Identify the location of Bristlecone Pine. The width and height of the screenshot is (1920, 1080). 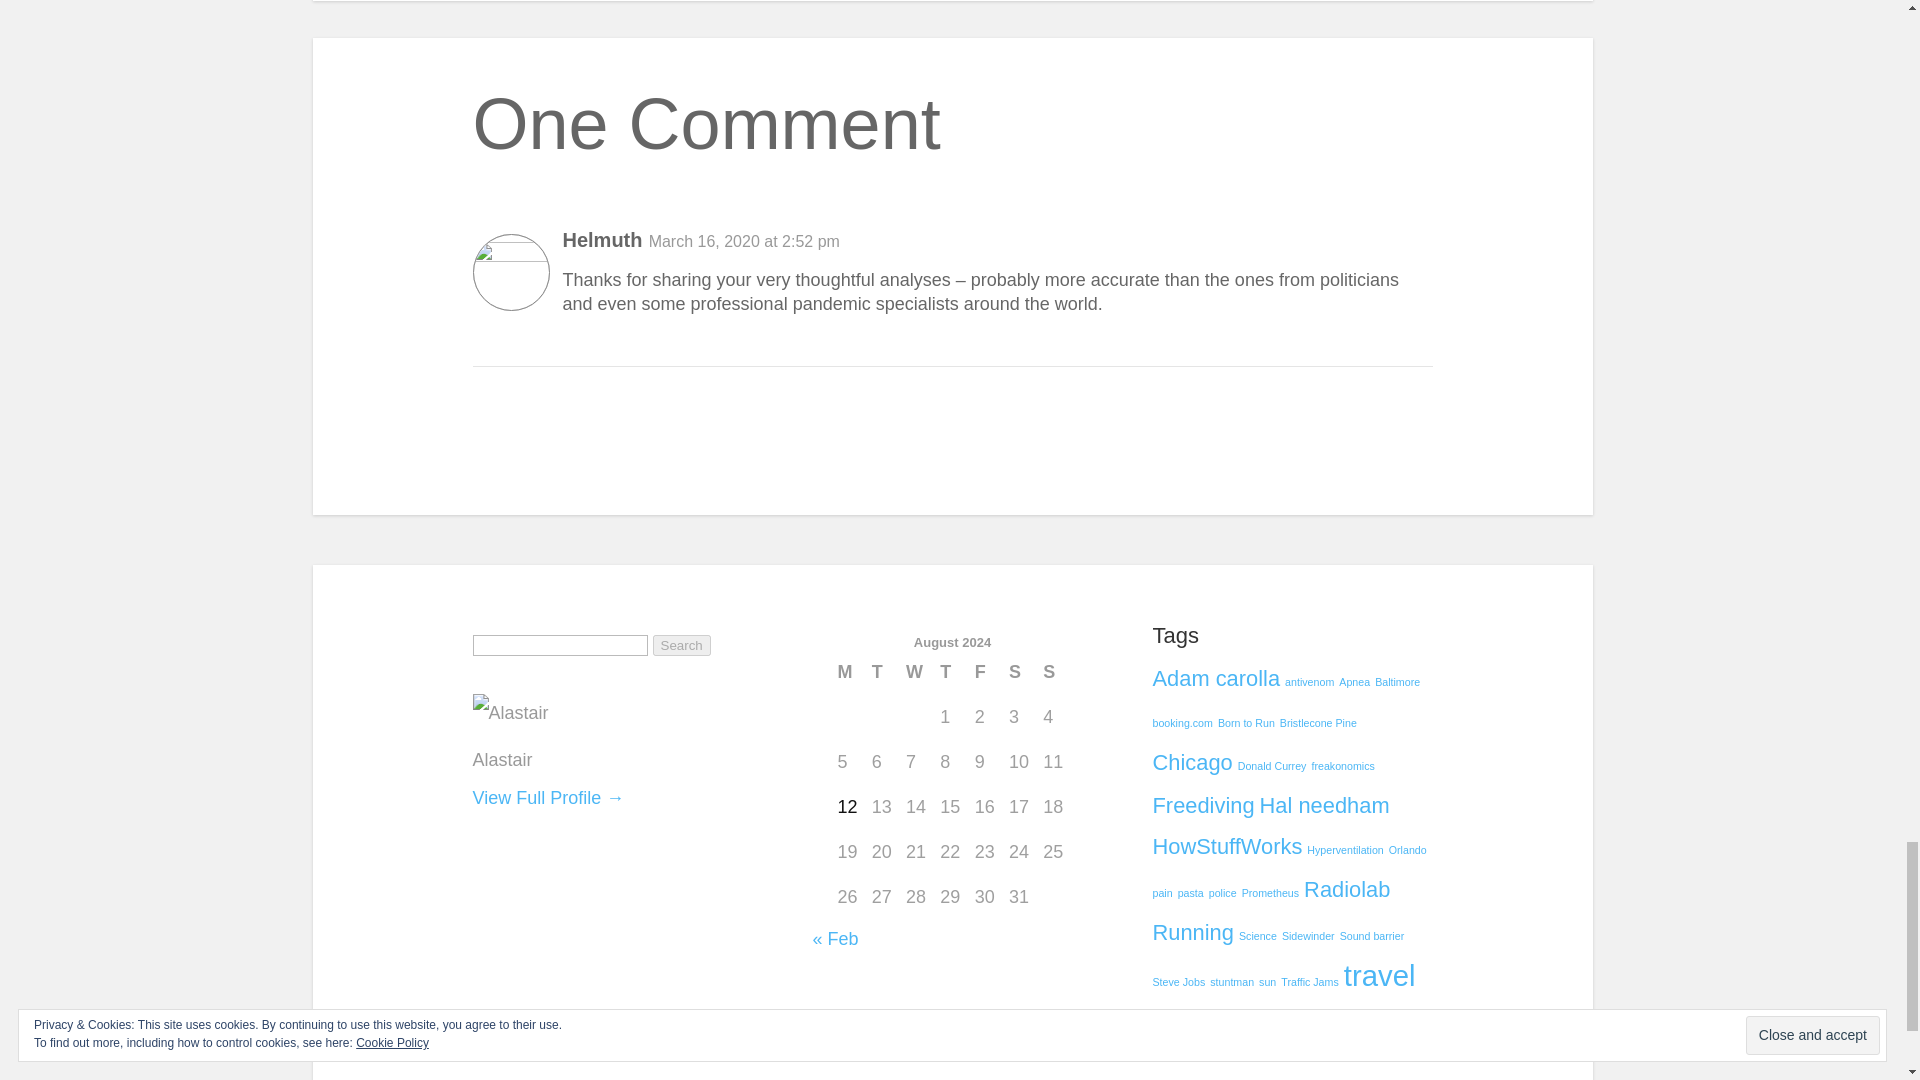
(1318, 723).